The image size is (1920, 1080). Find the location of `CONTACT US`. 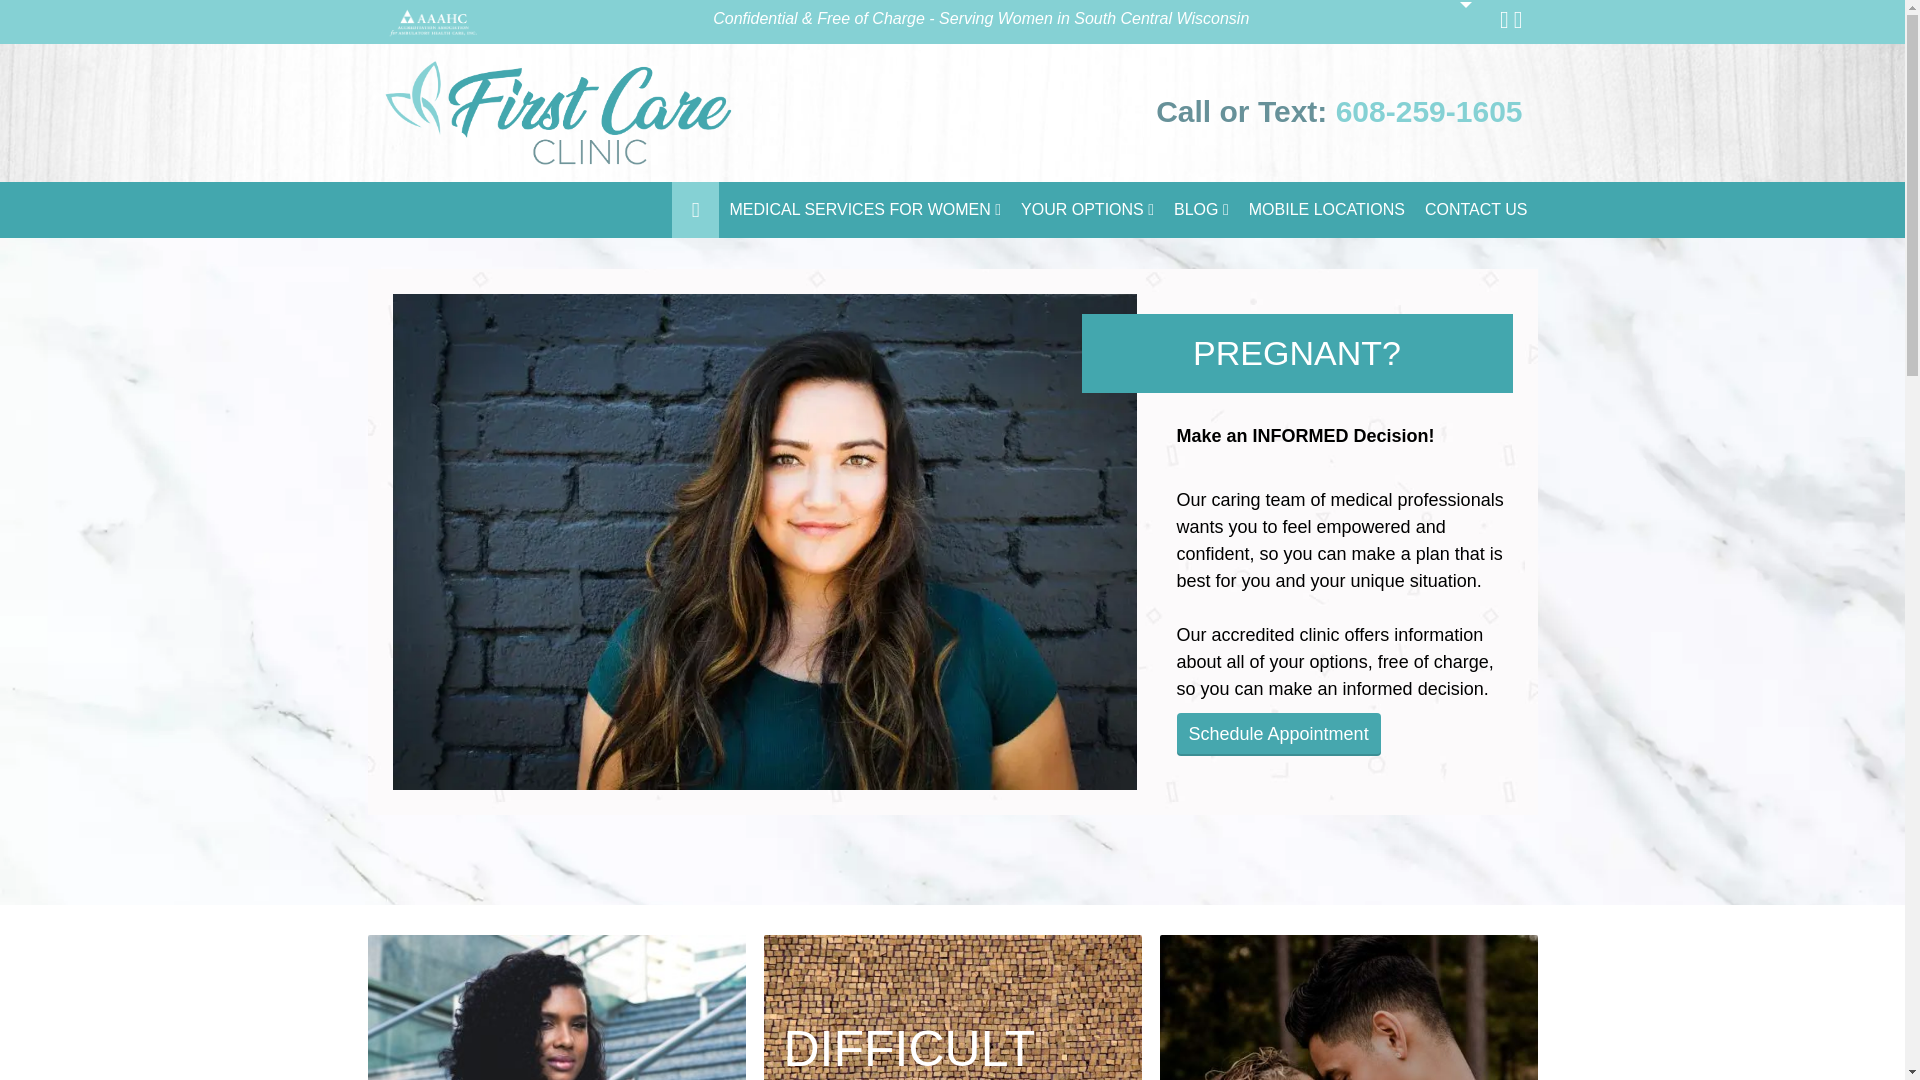

CONTACT US is located at coordinates (1476, 210).